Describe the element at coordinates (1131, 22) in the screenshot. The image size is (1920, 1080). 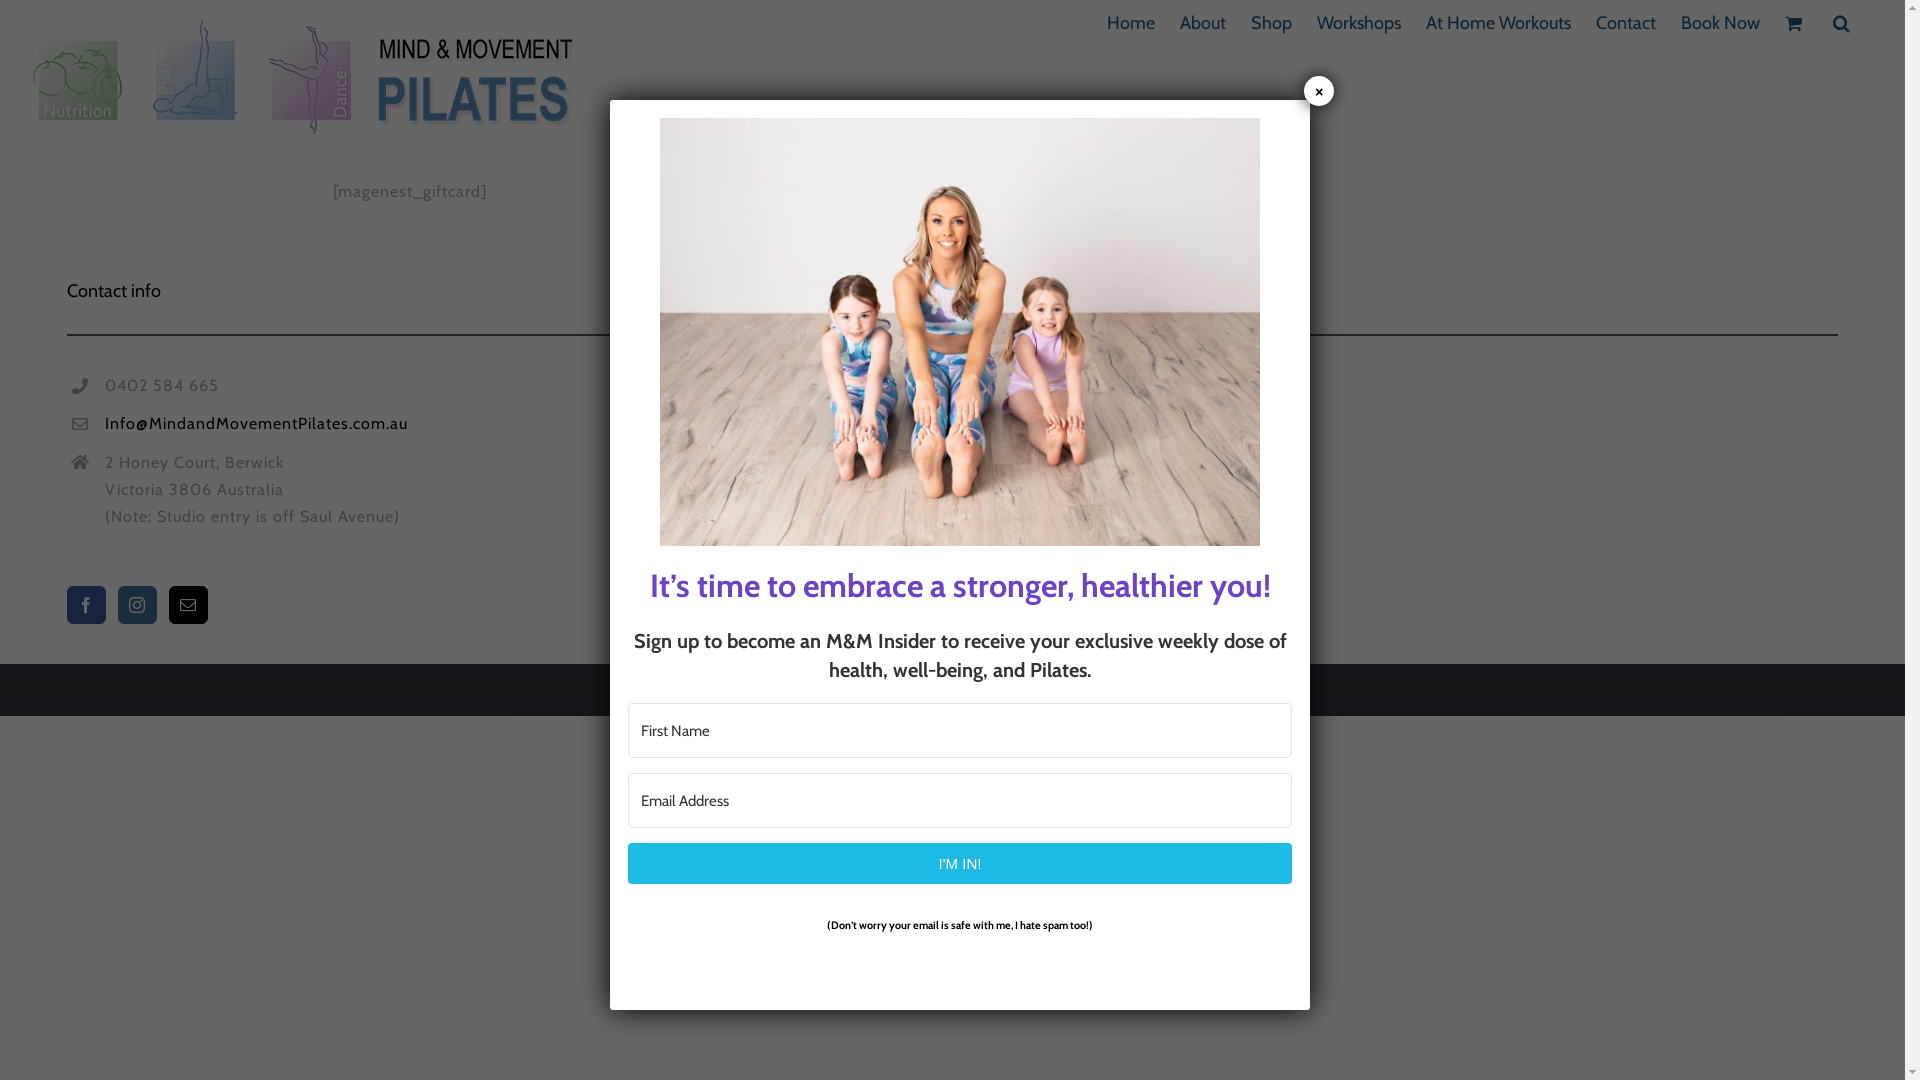
I see `Home` at that location.